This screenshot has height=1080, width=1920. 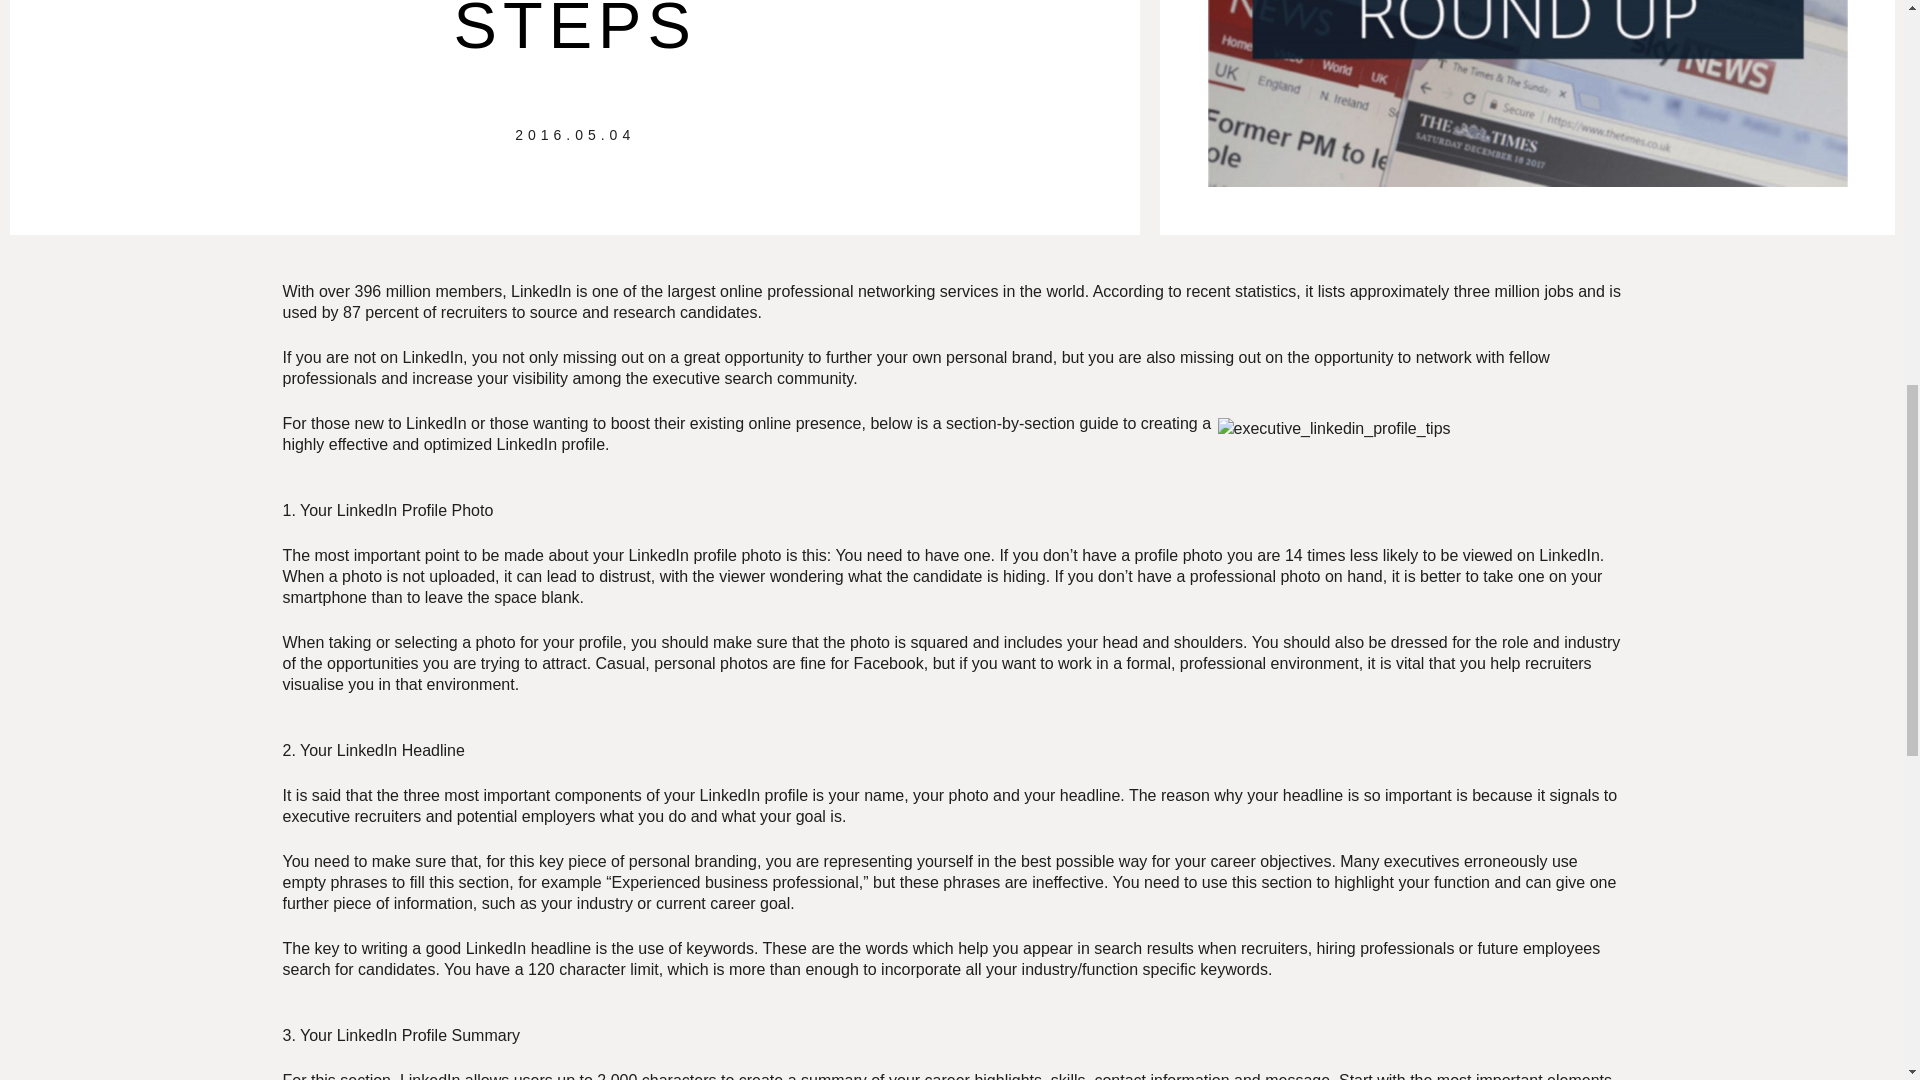 I want to click on MAKE YOUR LINKEDIN PROFILE MORE POWERFUL IN FIVE EASY STEPS, so click(x=574, y=32).